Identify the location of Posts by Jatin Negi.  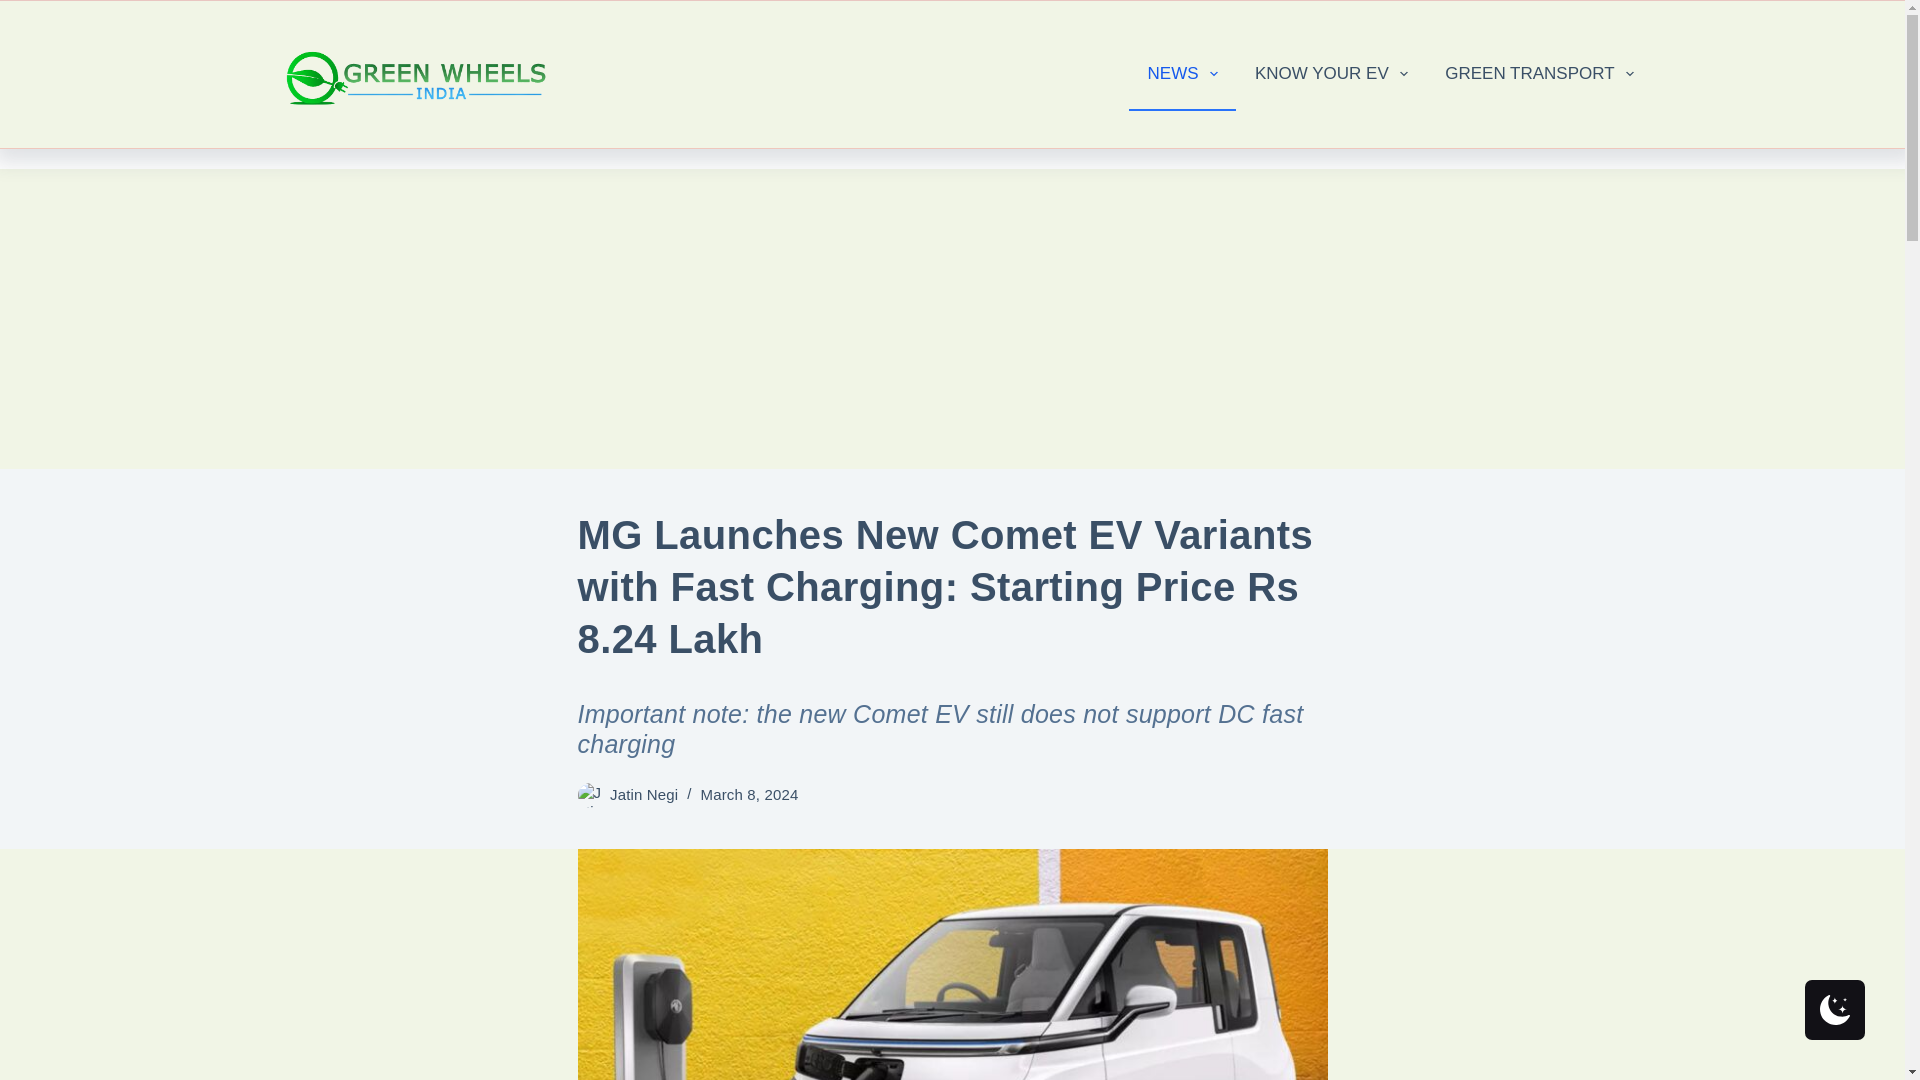
(644, 794).